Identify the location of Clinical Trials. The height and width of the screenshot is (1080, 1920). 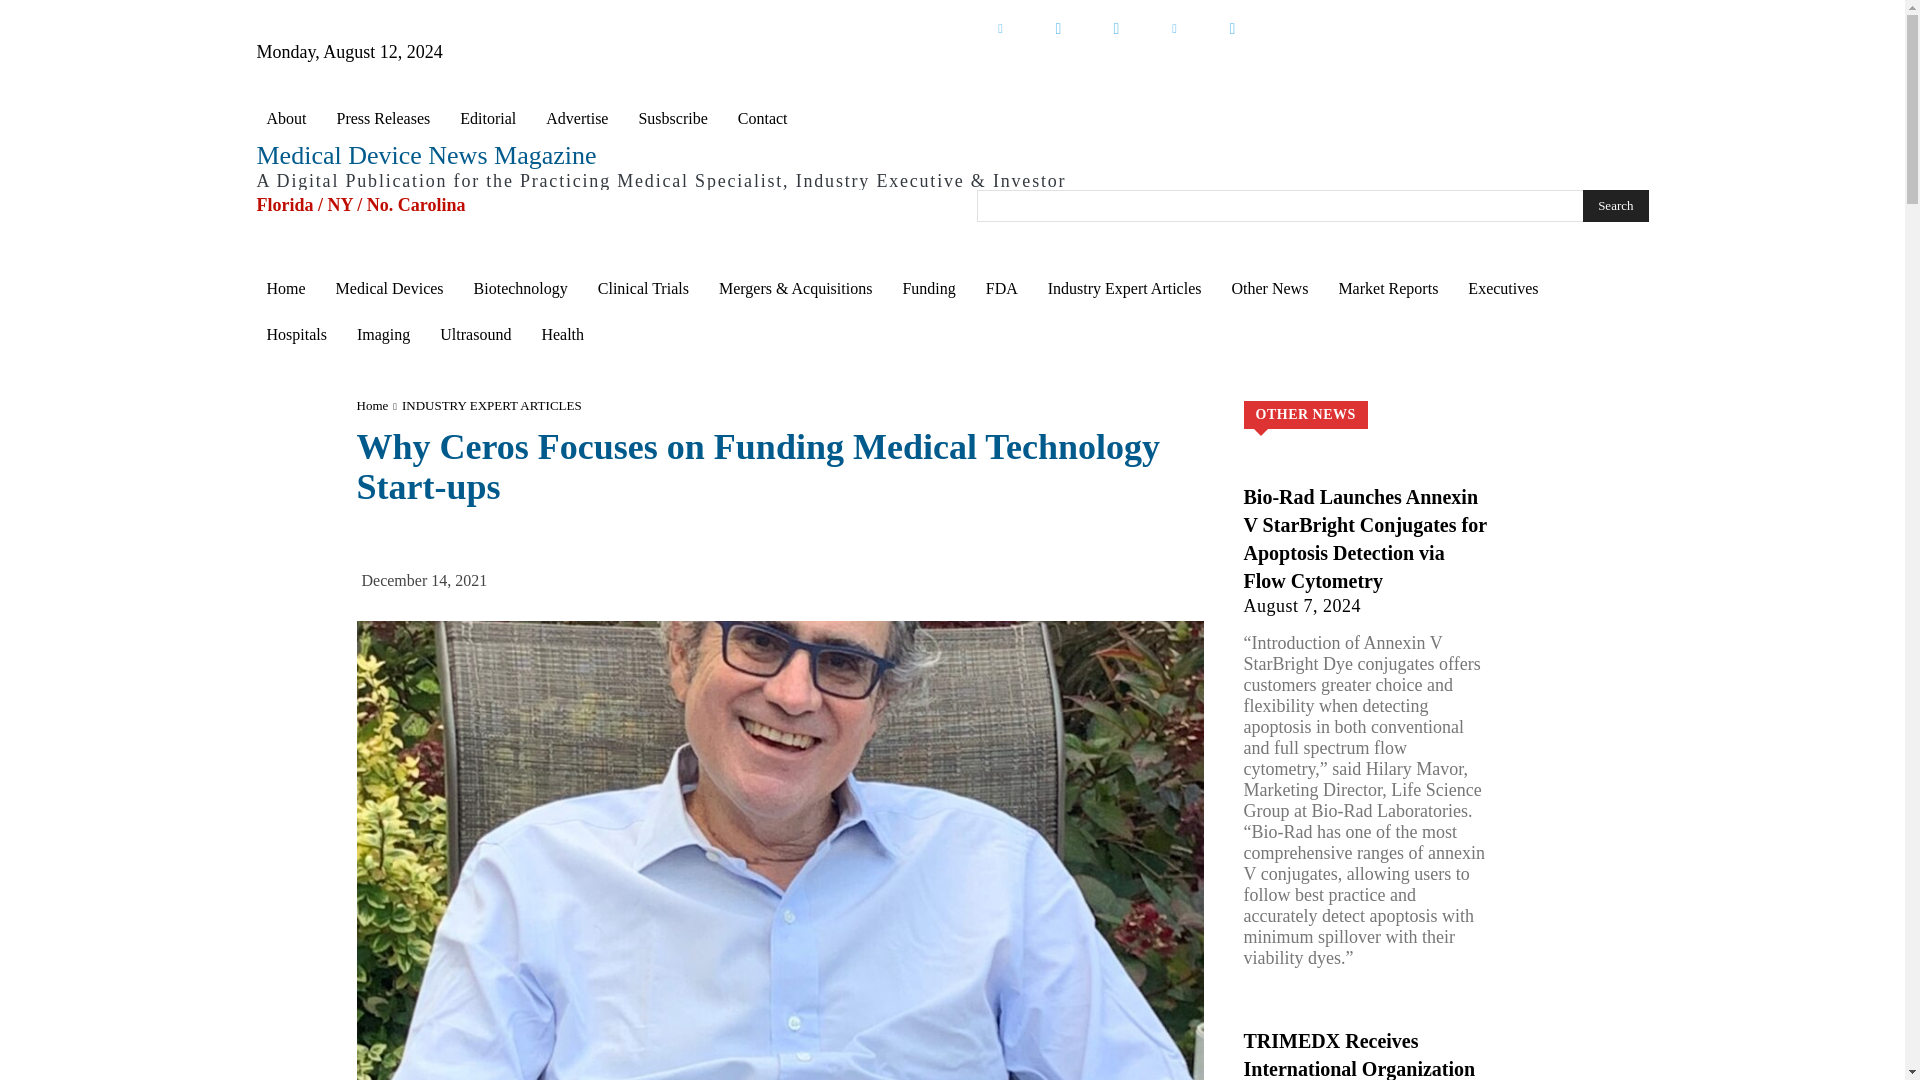
(642, 288).